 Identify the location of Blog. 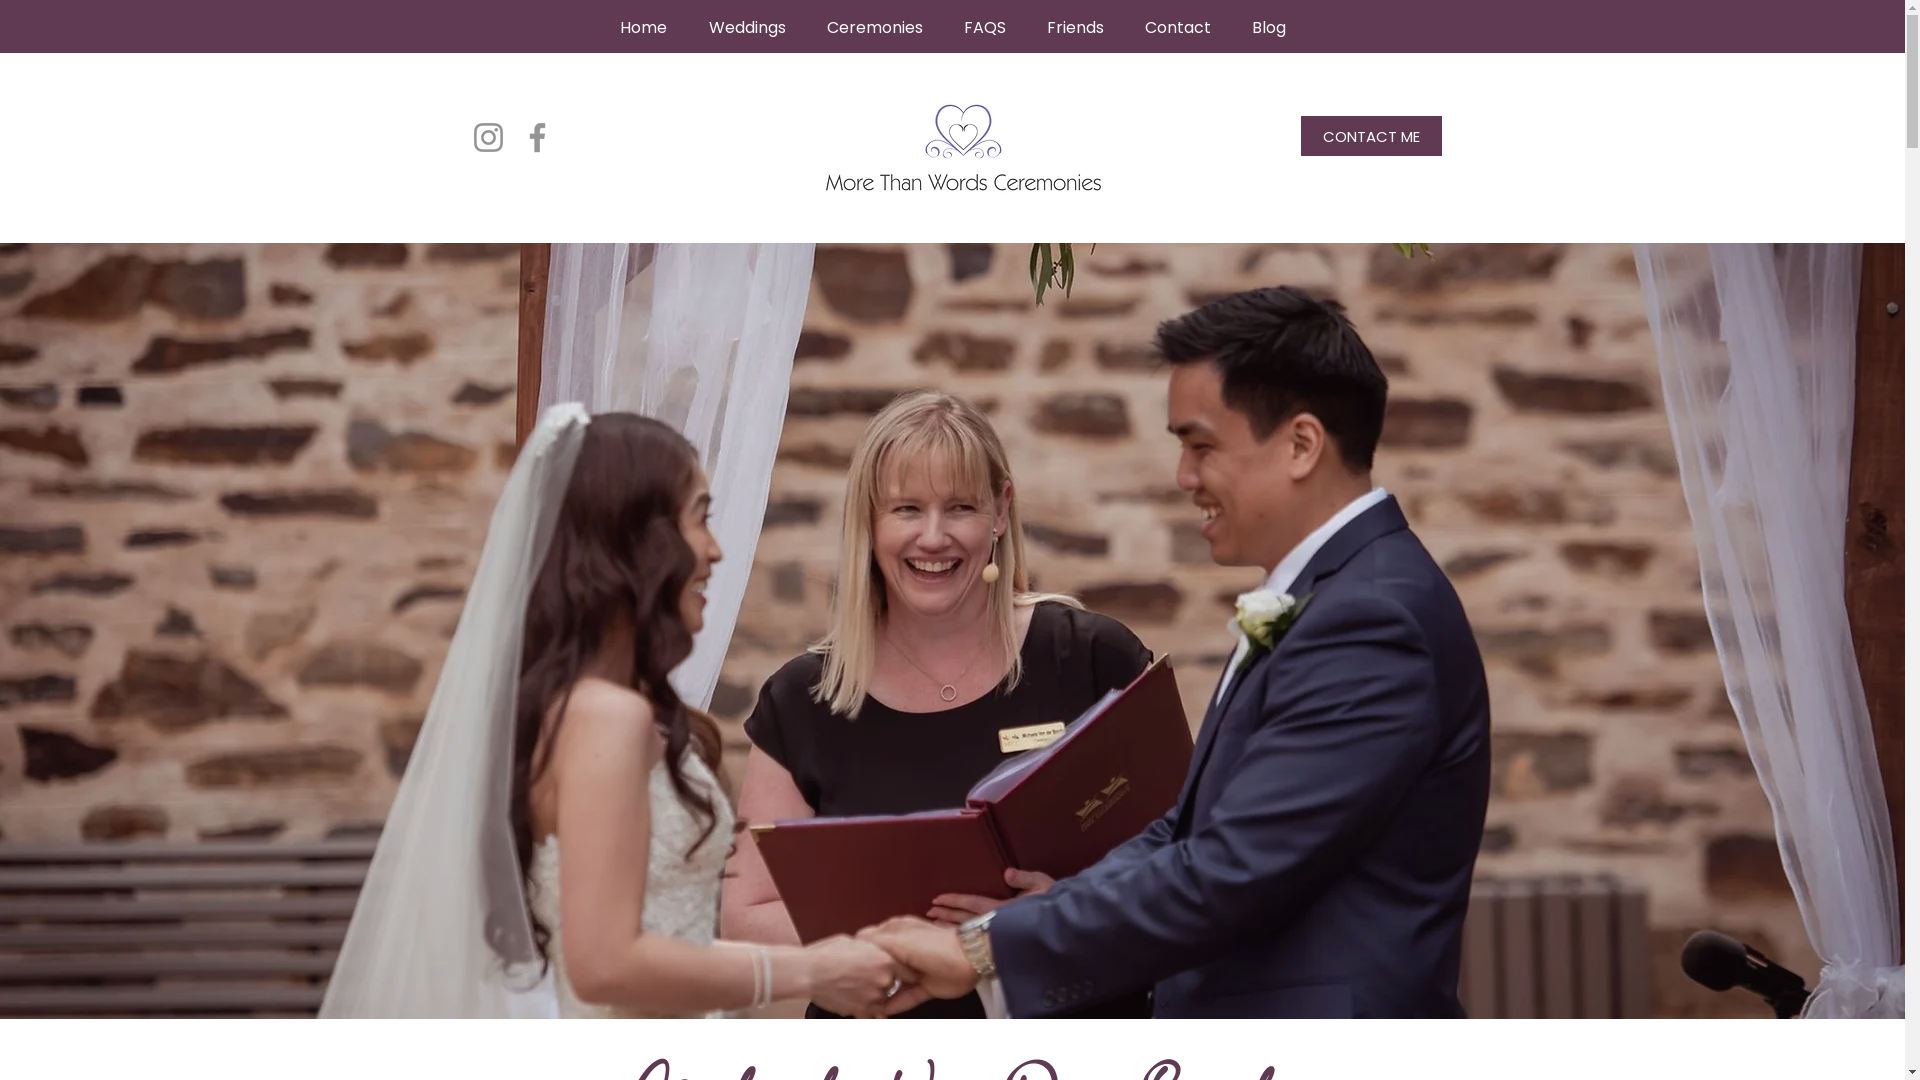
(1270, 28).